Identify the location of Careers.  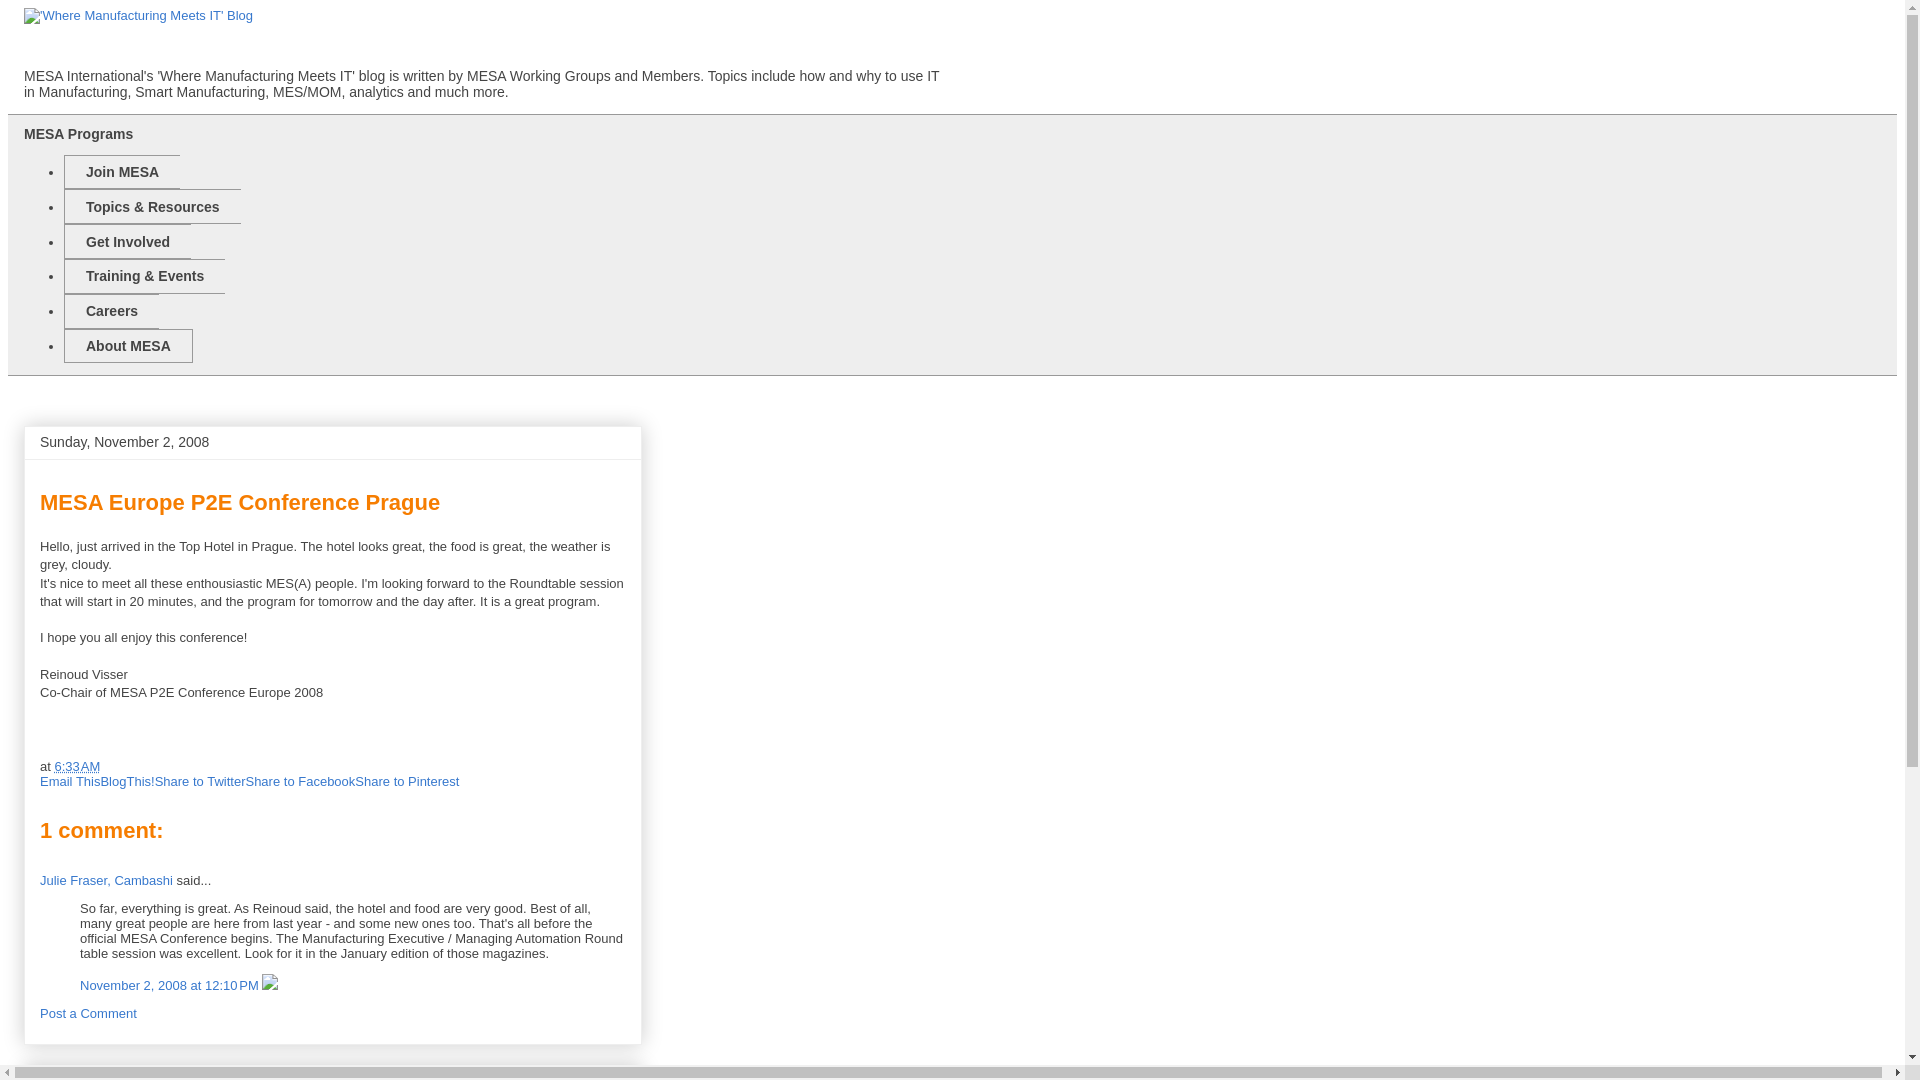
(111, 311).